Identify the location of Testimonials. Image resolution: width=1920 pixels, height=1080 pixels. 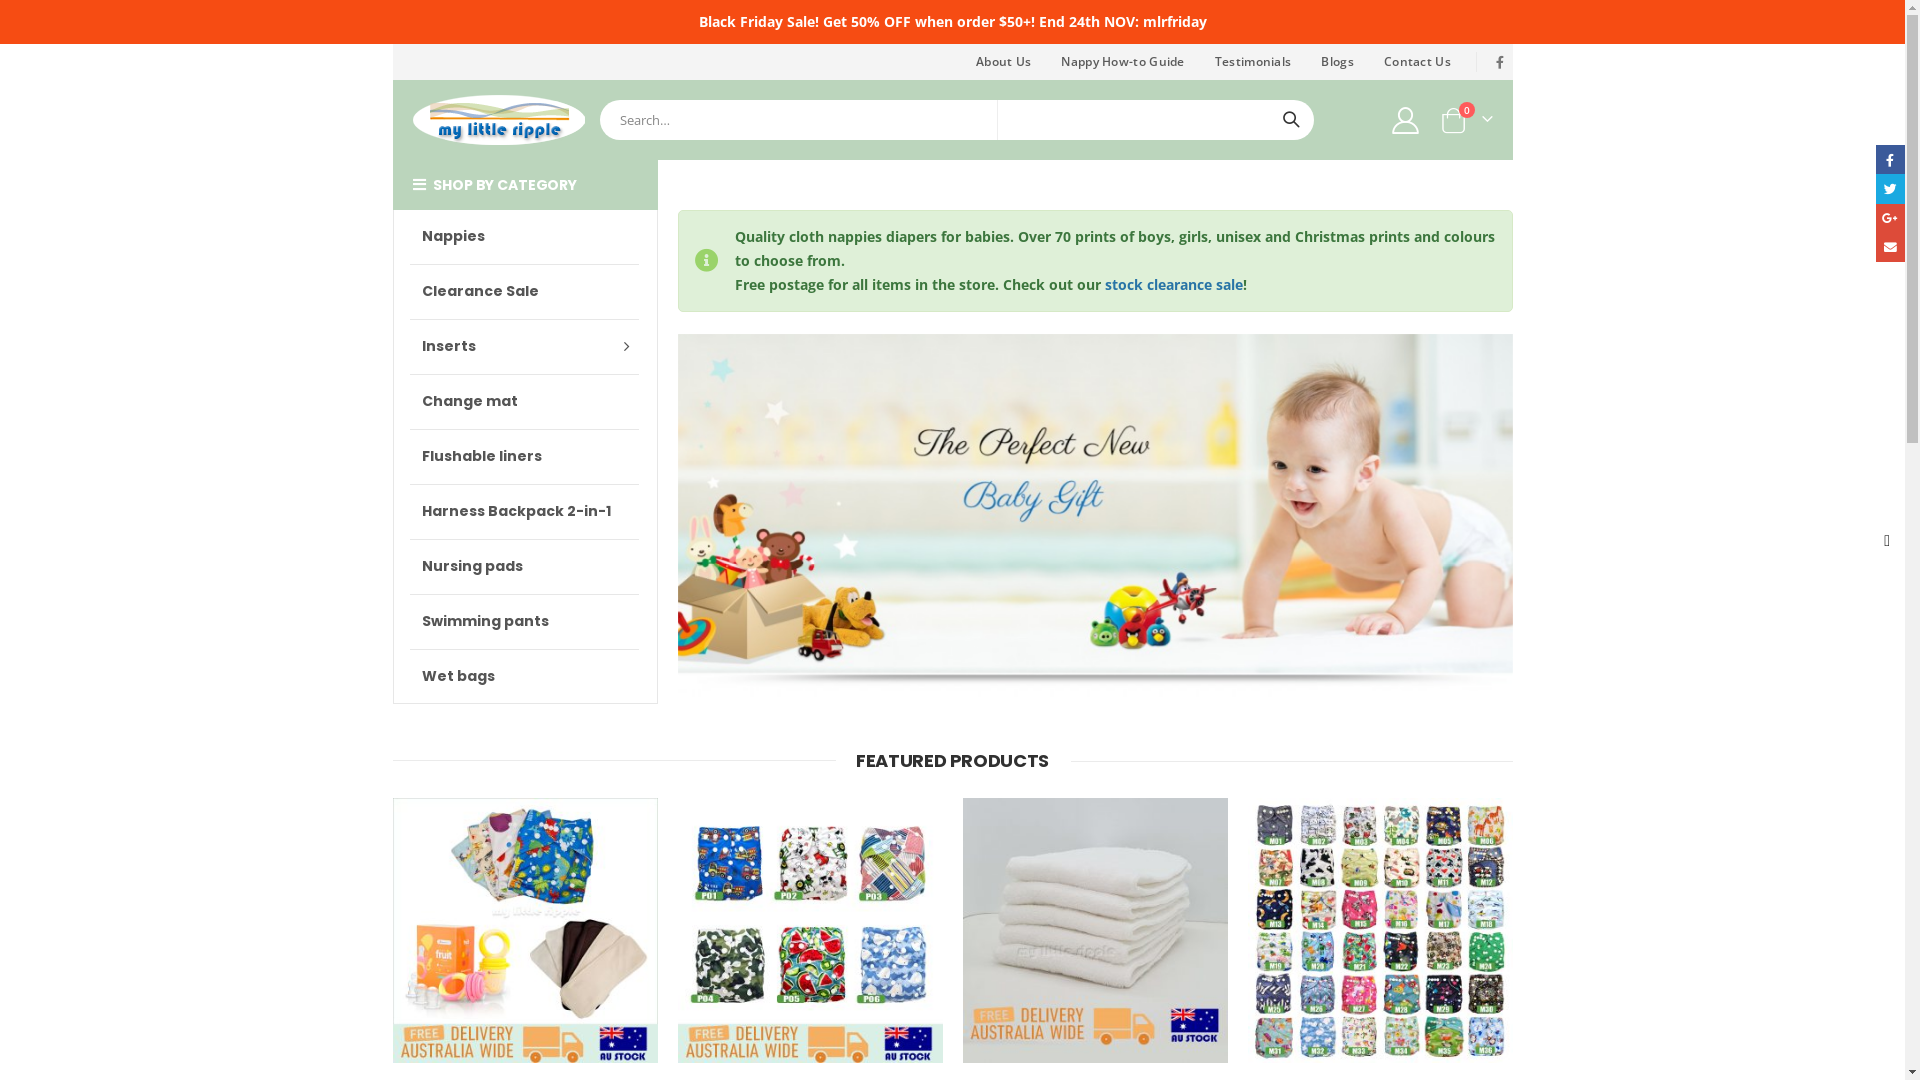
(1254, 62).